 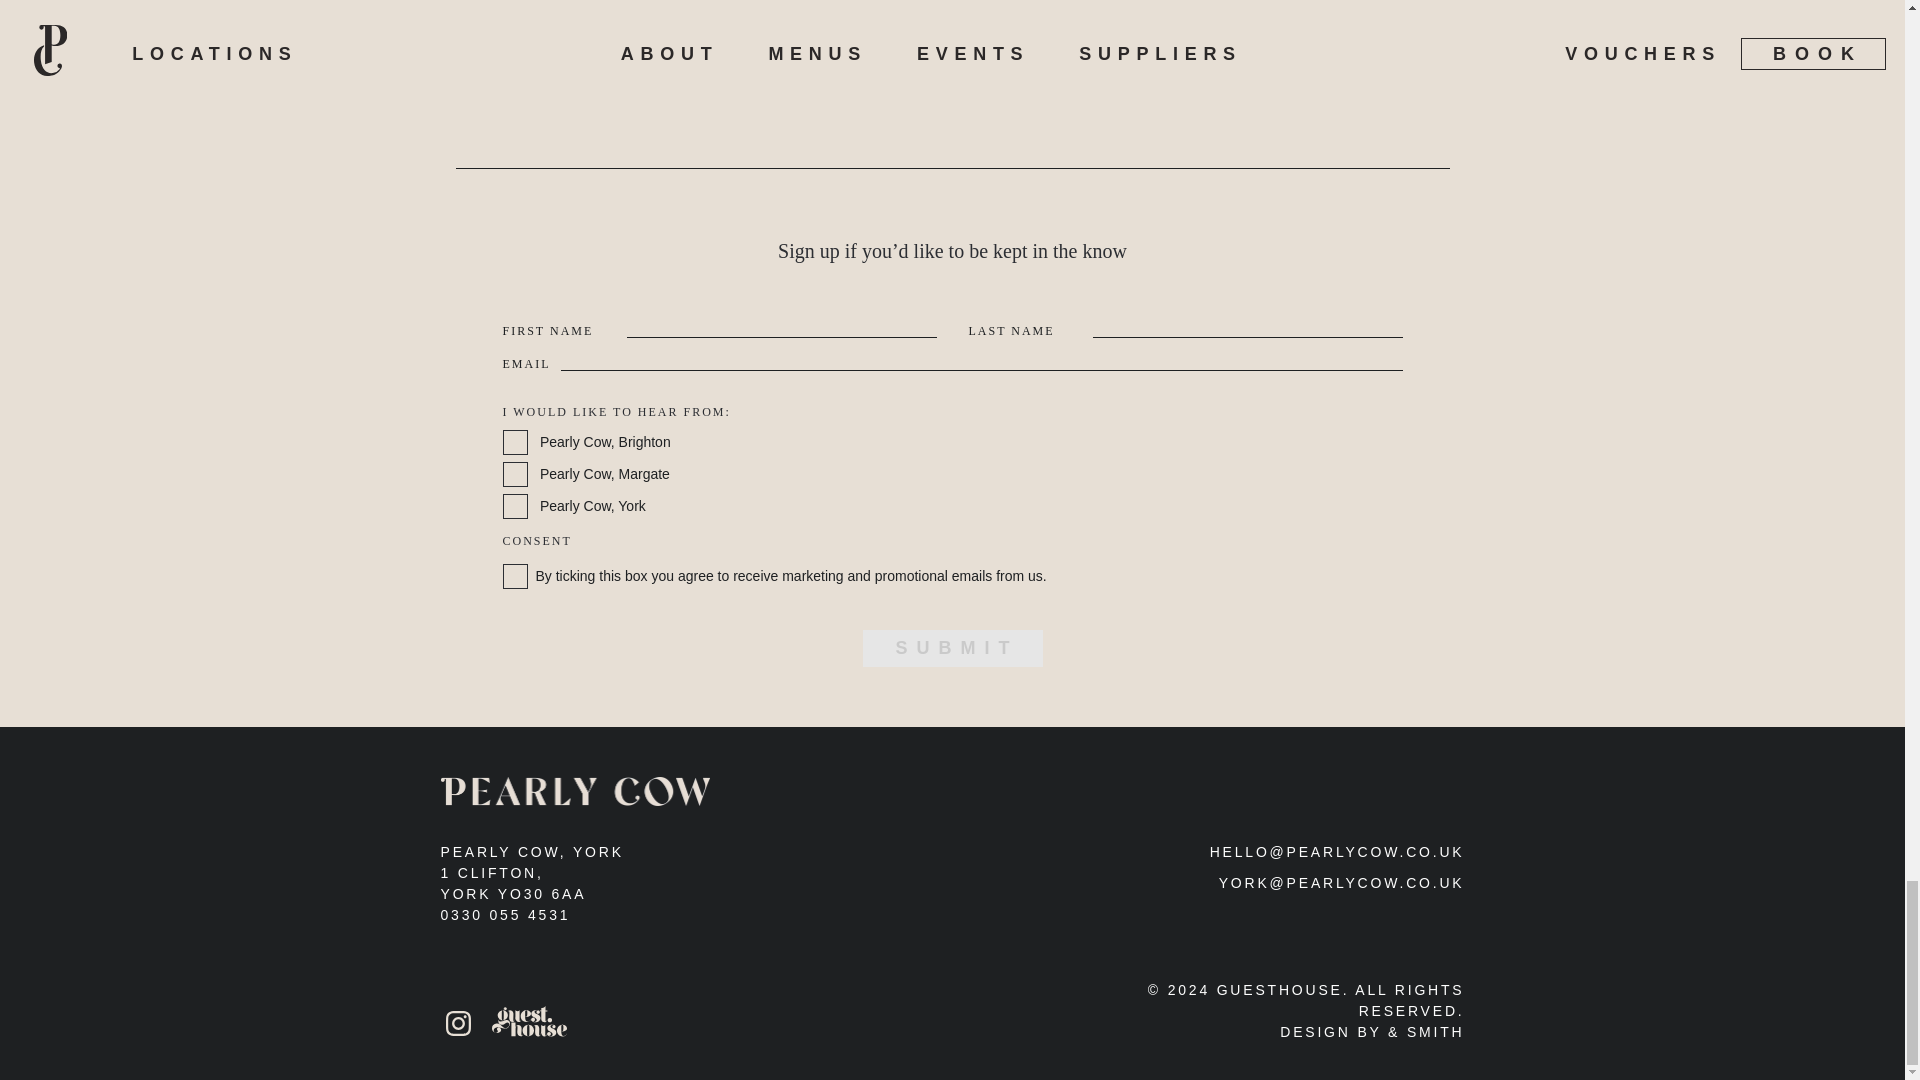 I want to click on SUBMIT, so click(x=952, y=648).